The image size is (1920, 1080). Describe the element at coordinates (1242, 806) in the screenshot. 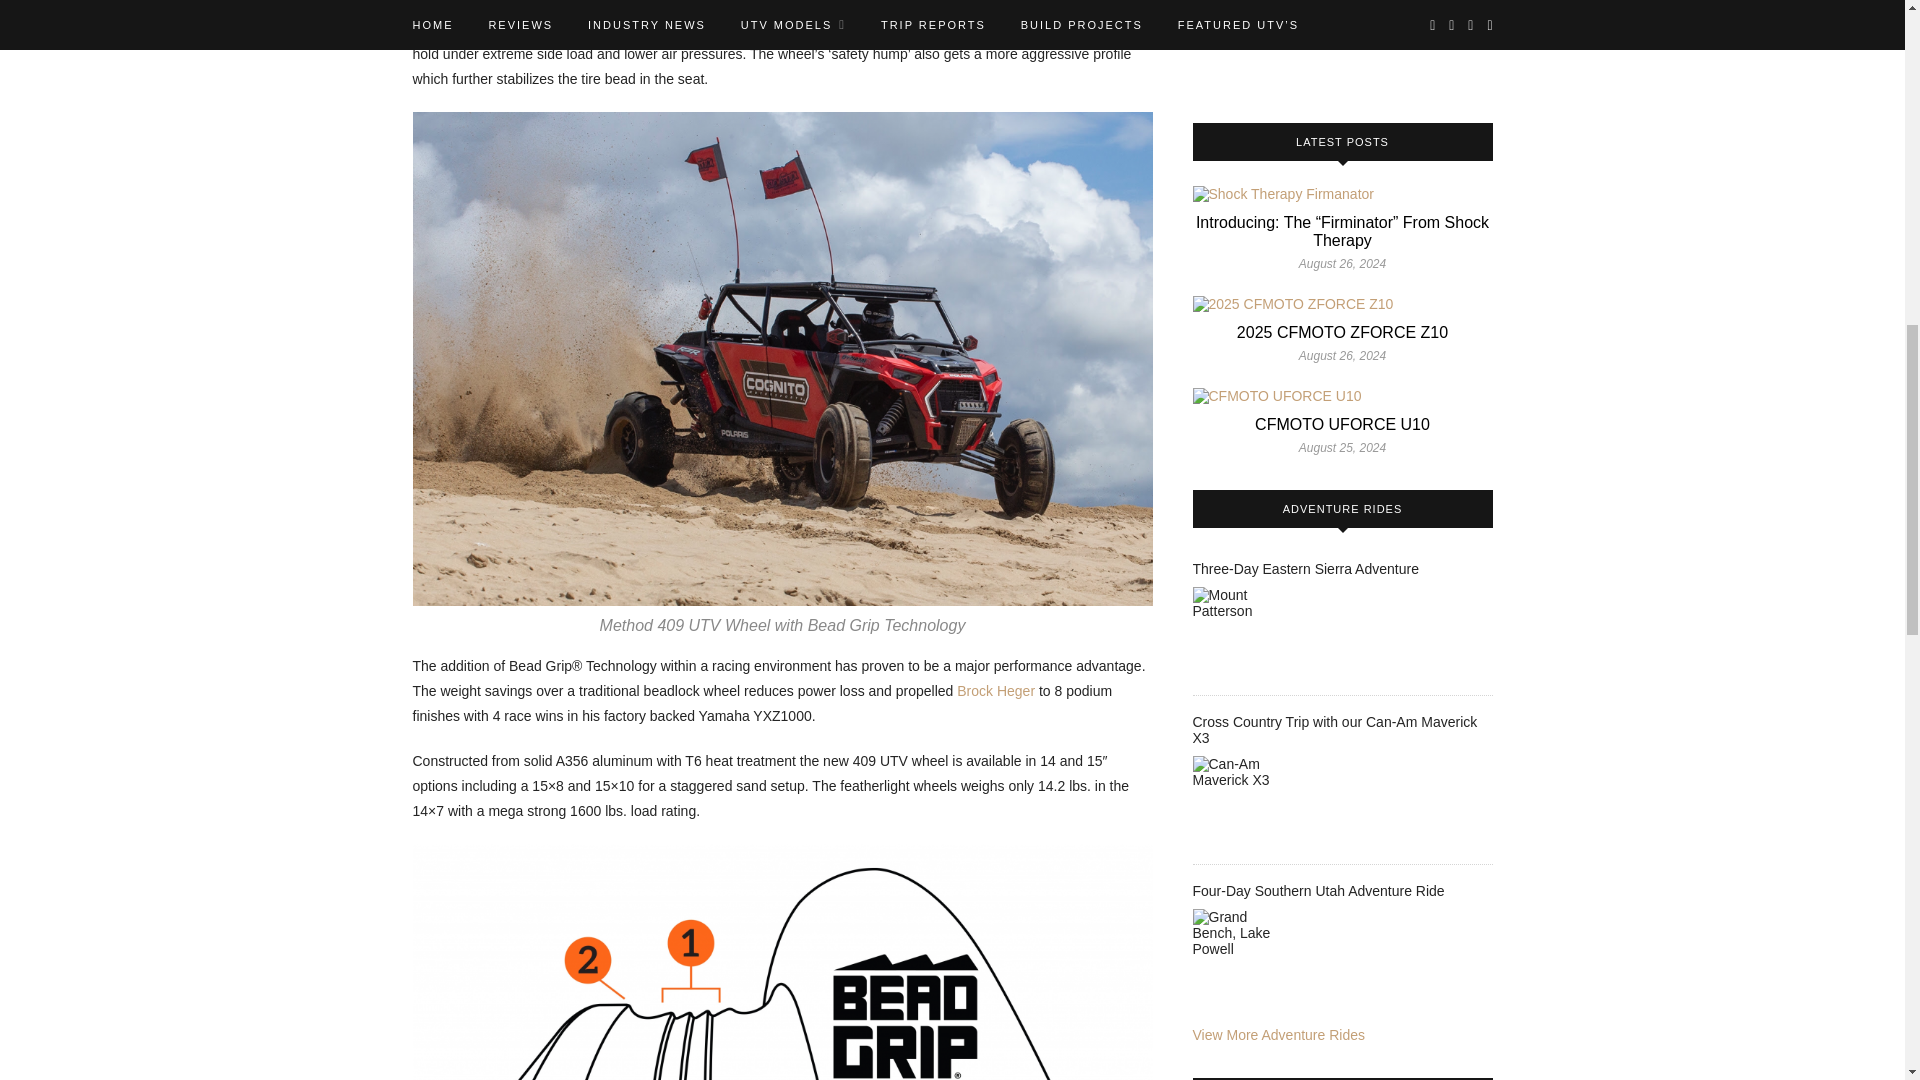

I see `Cross Country Trip with our Can-Am Maverick X3` at that location.